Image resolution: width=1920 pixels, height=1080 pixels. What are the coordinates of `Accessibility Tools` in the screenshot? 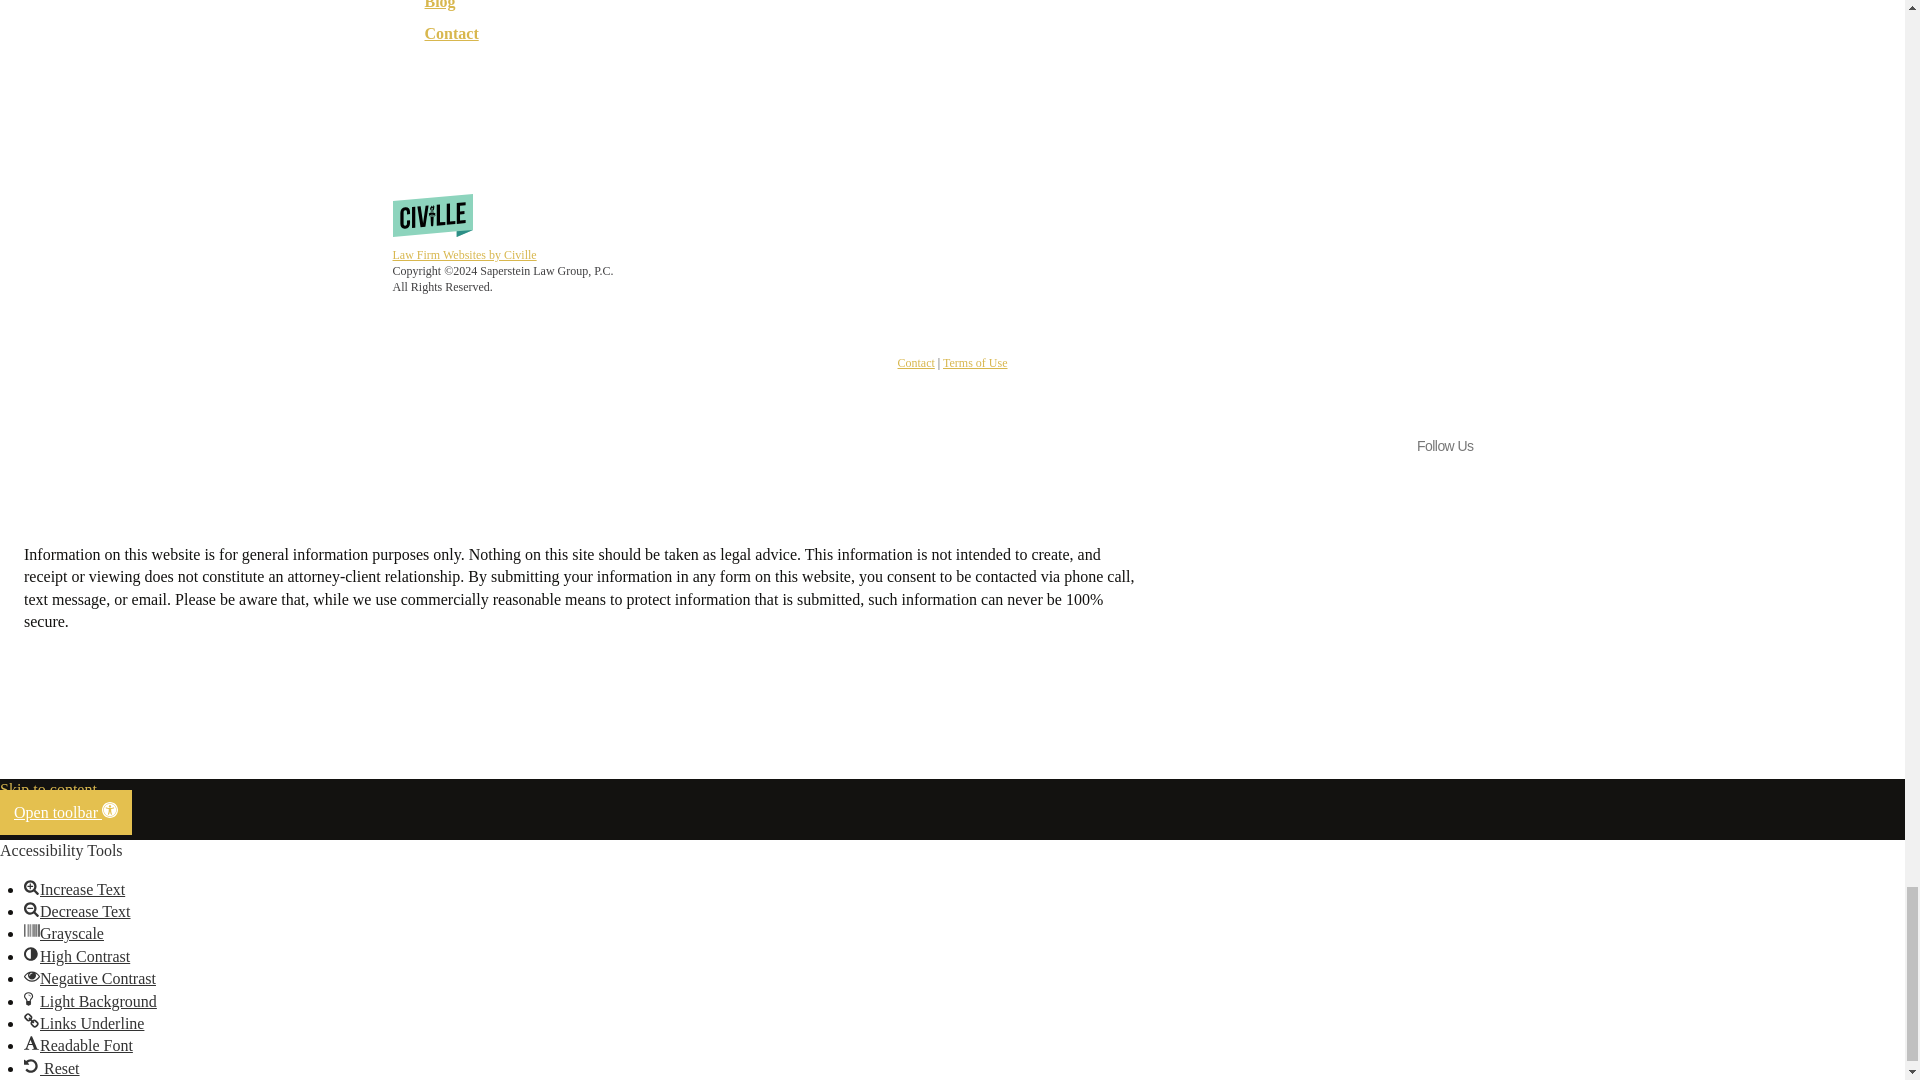 It's located at (66, 812).